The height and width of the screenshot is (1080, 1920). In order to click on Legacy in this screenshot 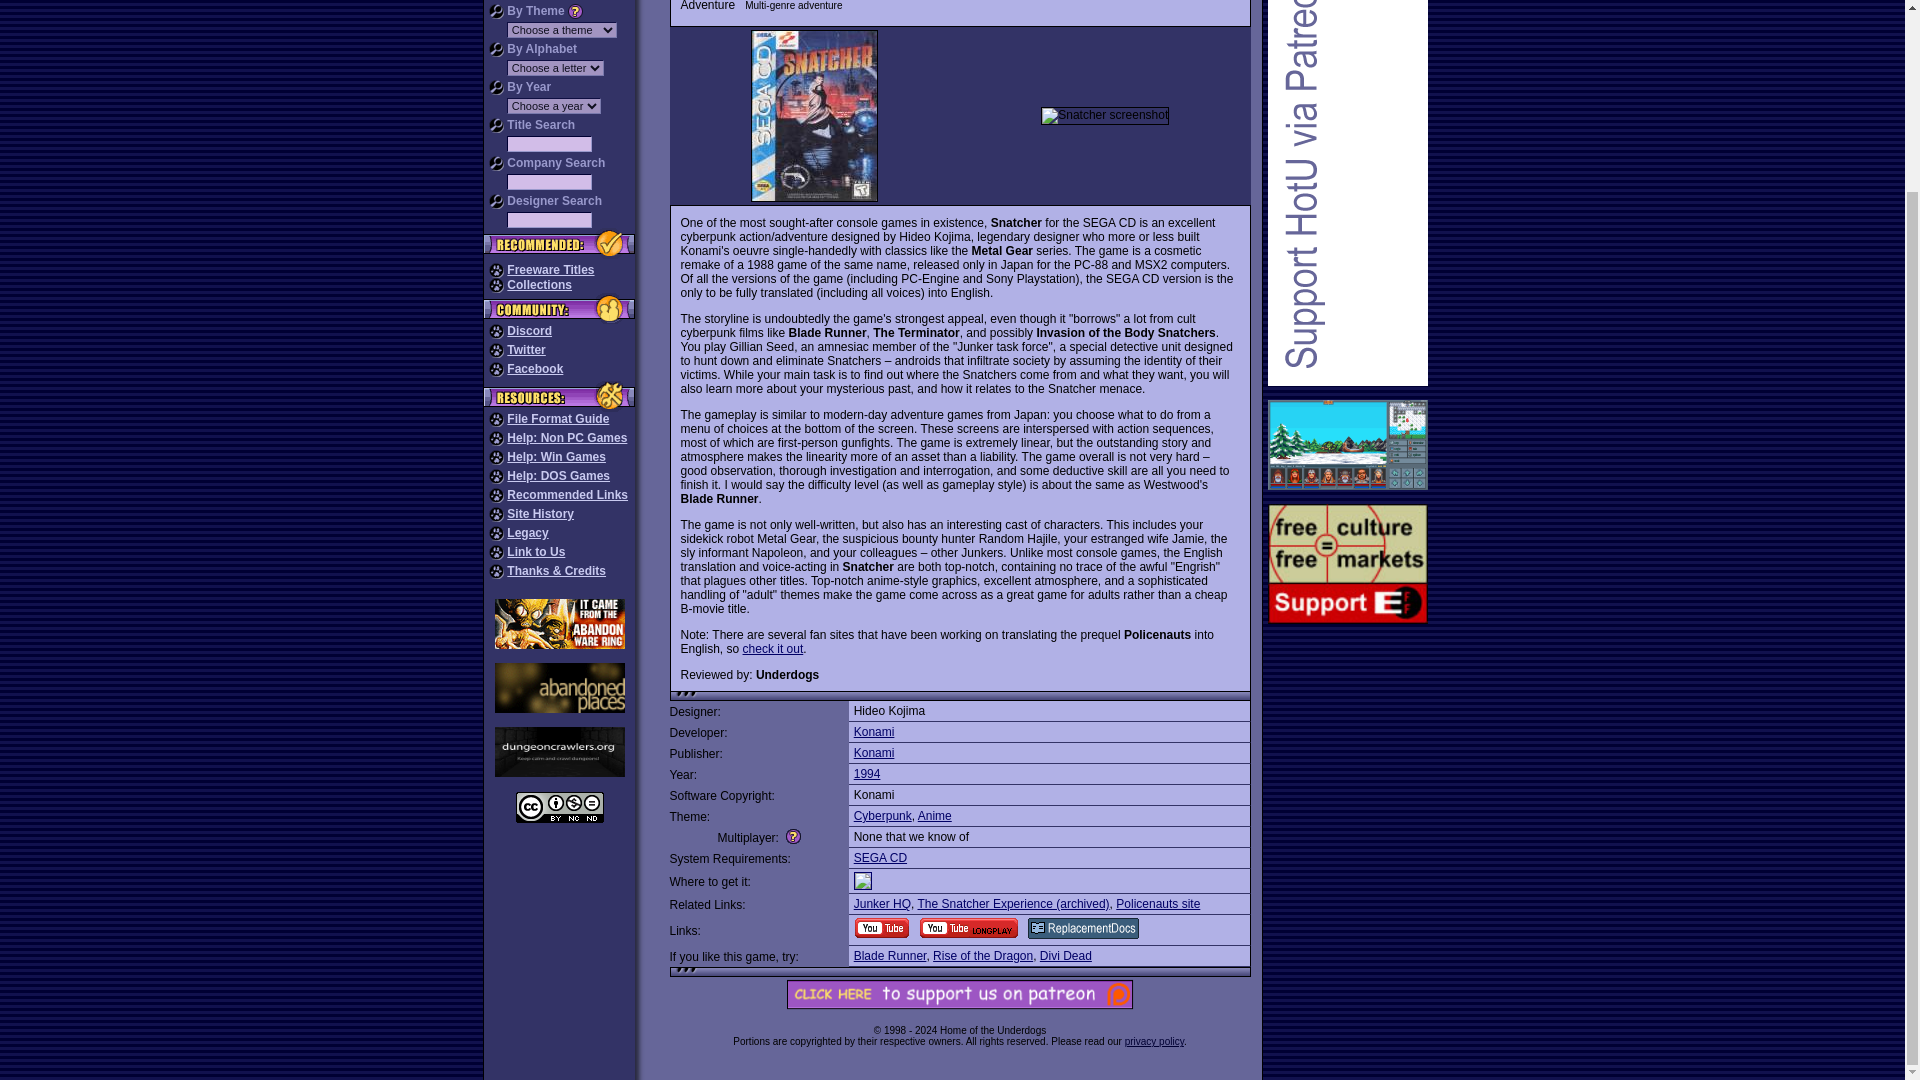, I will do `click(526, 532)`.